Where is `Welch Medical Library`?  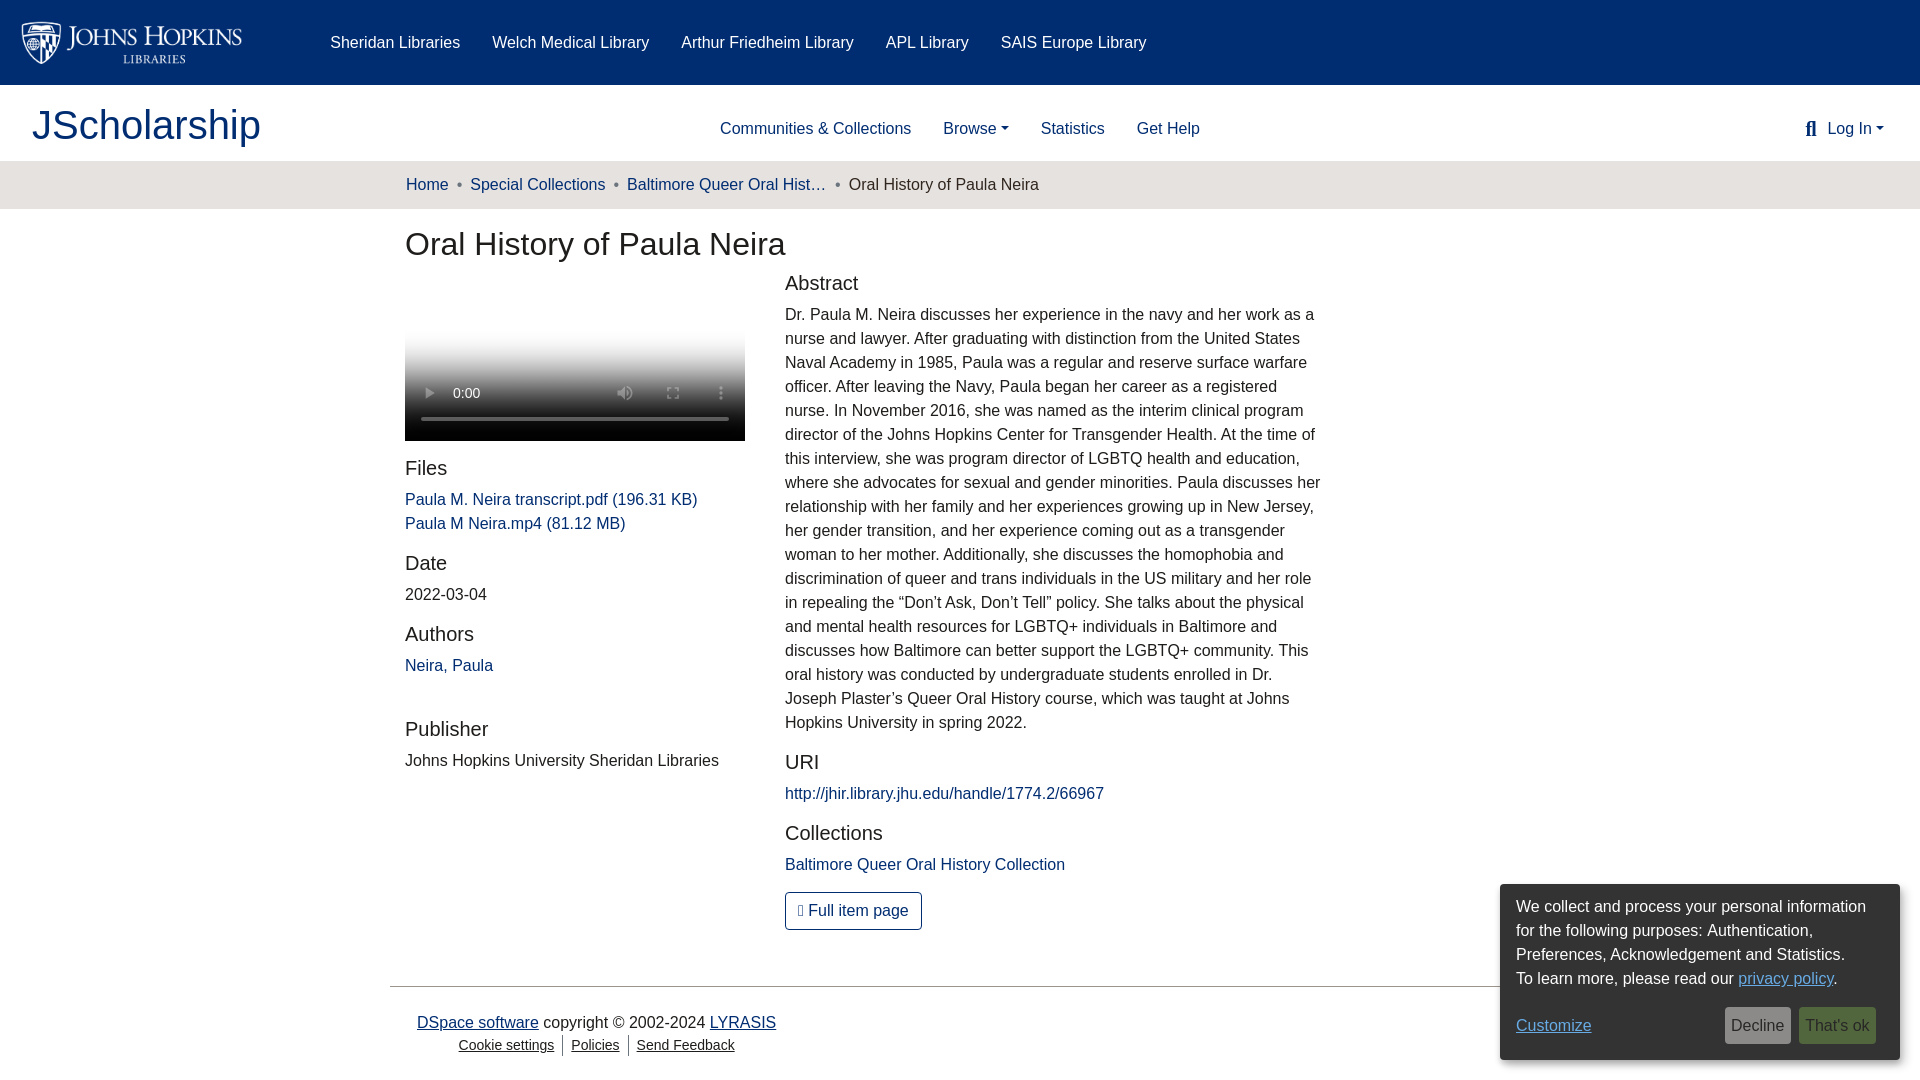
Welch Medical Library is located at coordinates (570, 42).